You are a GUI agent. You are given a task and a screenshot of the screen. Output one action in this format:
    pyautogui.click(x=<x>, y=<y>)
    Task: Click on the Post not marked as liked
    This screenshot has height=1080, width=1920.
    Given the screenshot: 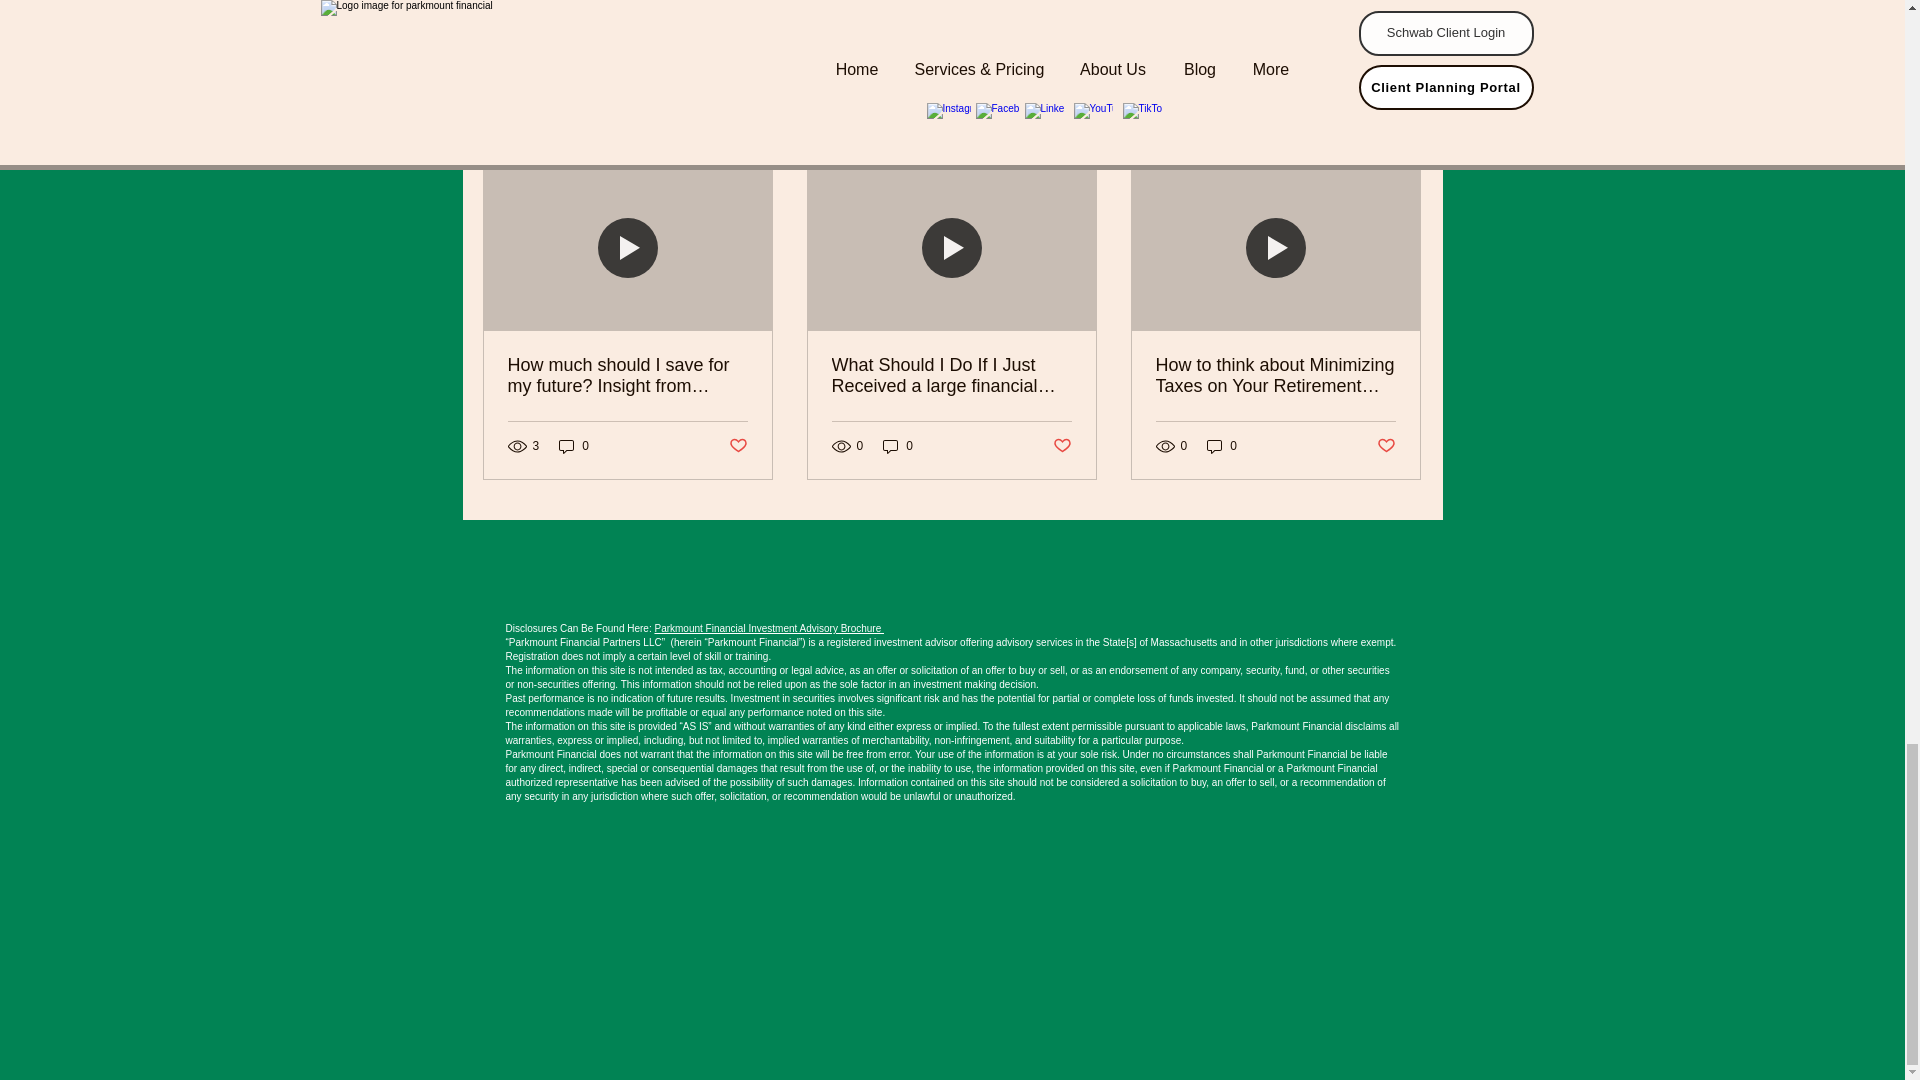 What is the action you would take?
    pyautogui.click(x=1312, y=24)
    